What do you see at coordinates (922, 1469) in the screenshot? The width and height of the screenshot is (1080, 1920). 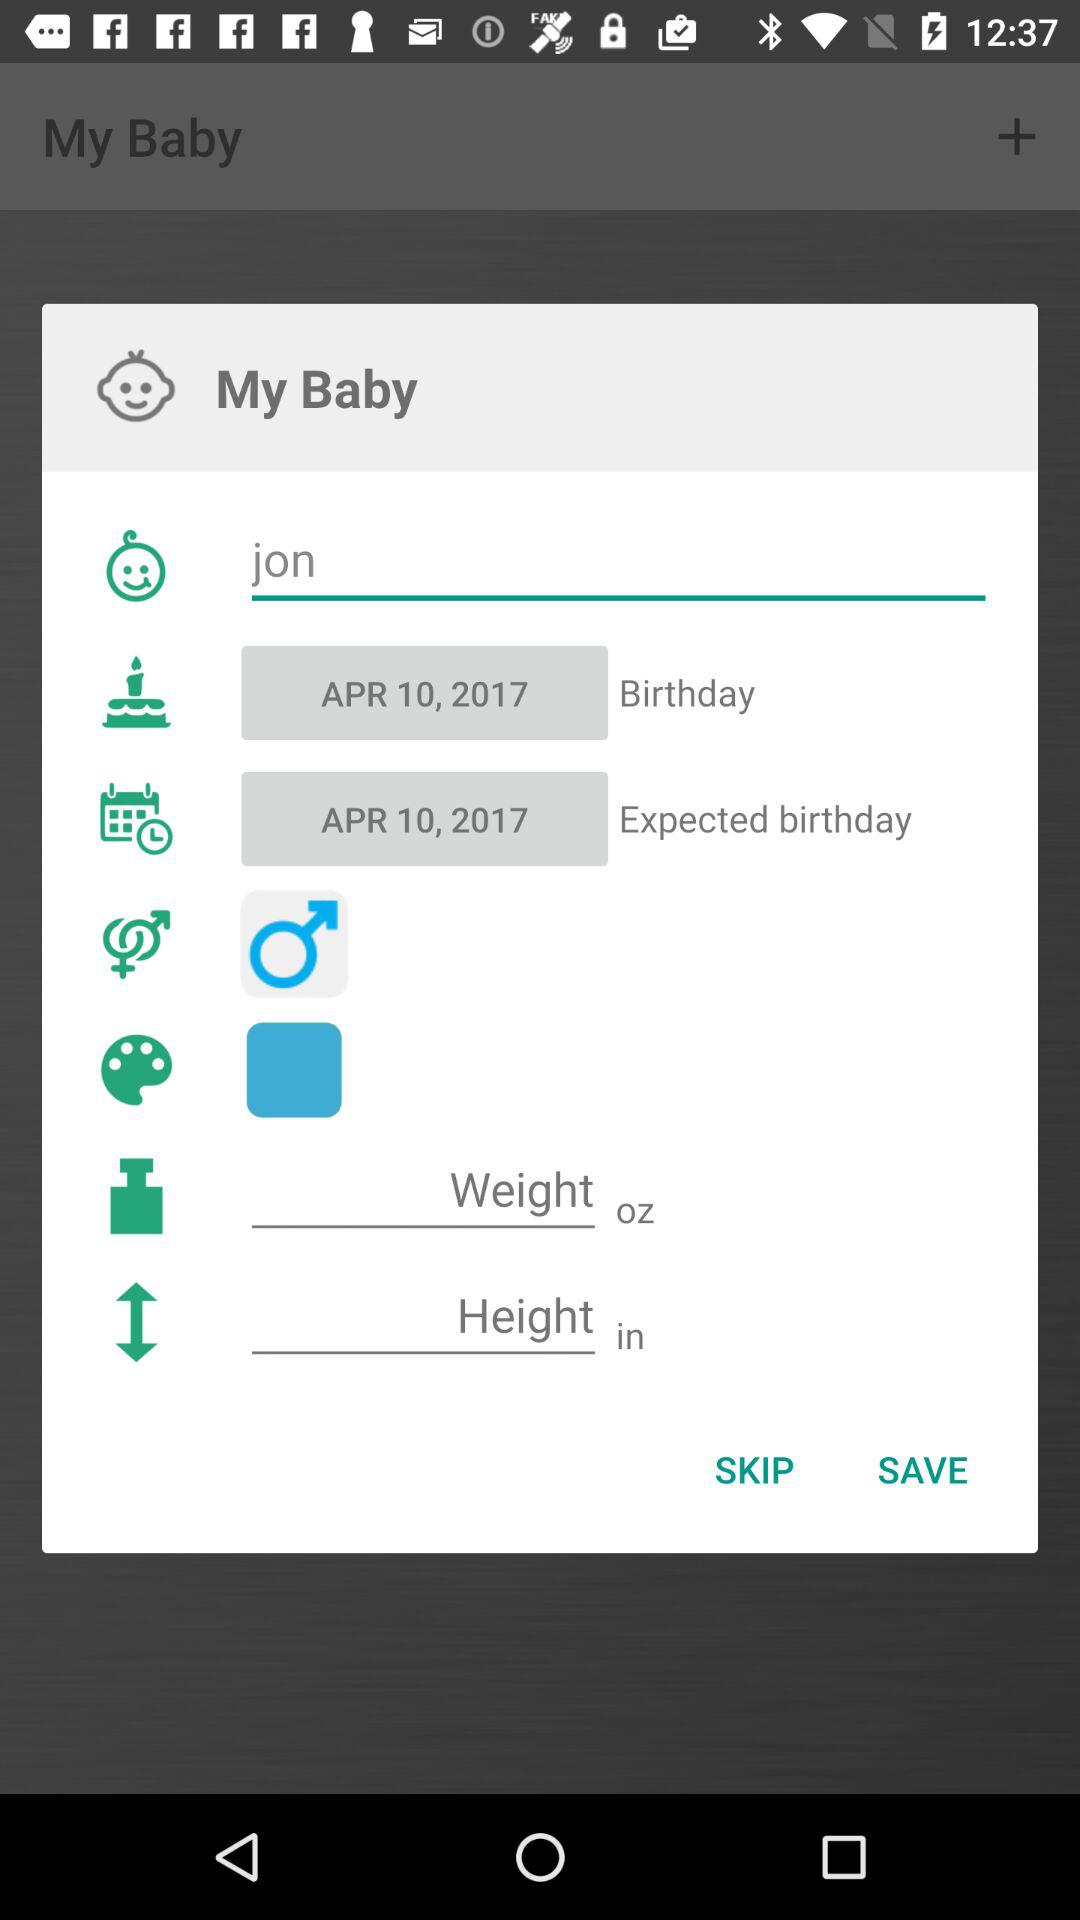 I see `tap the save` at bounding box center [922, 1469].